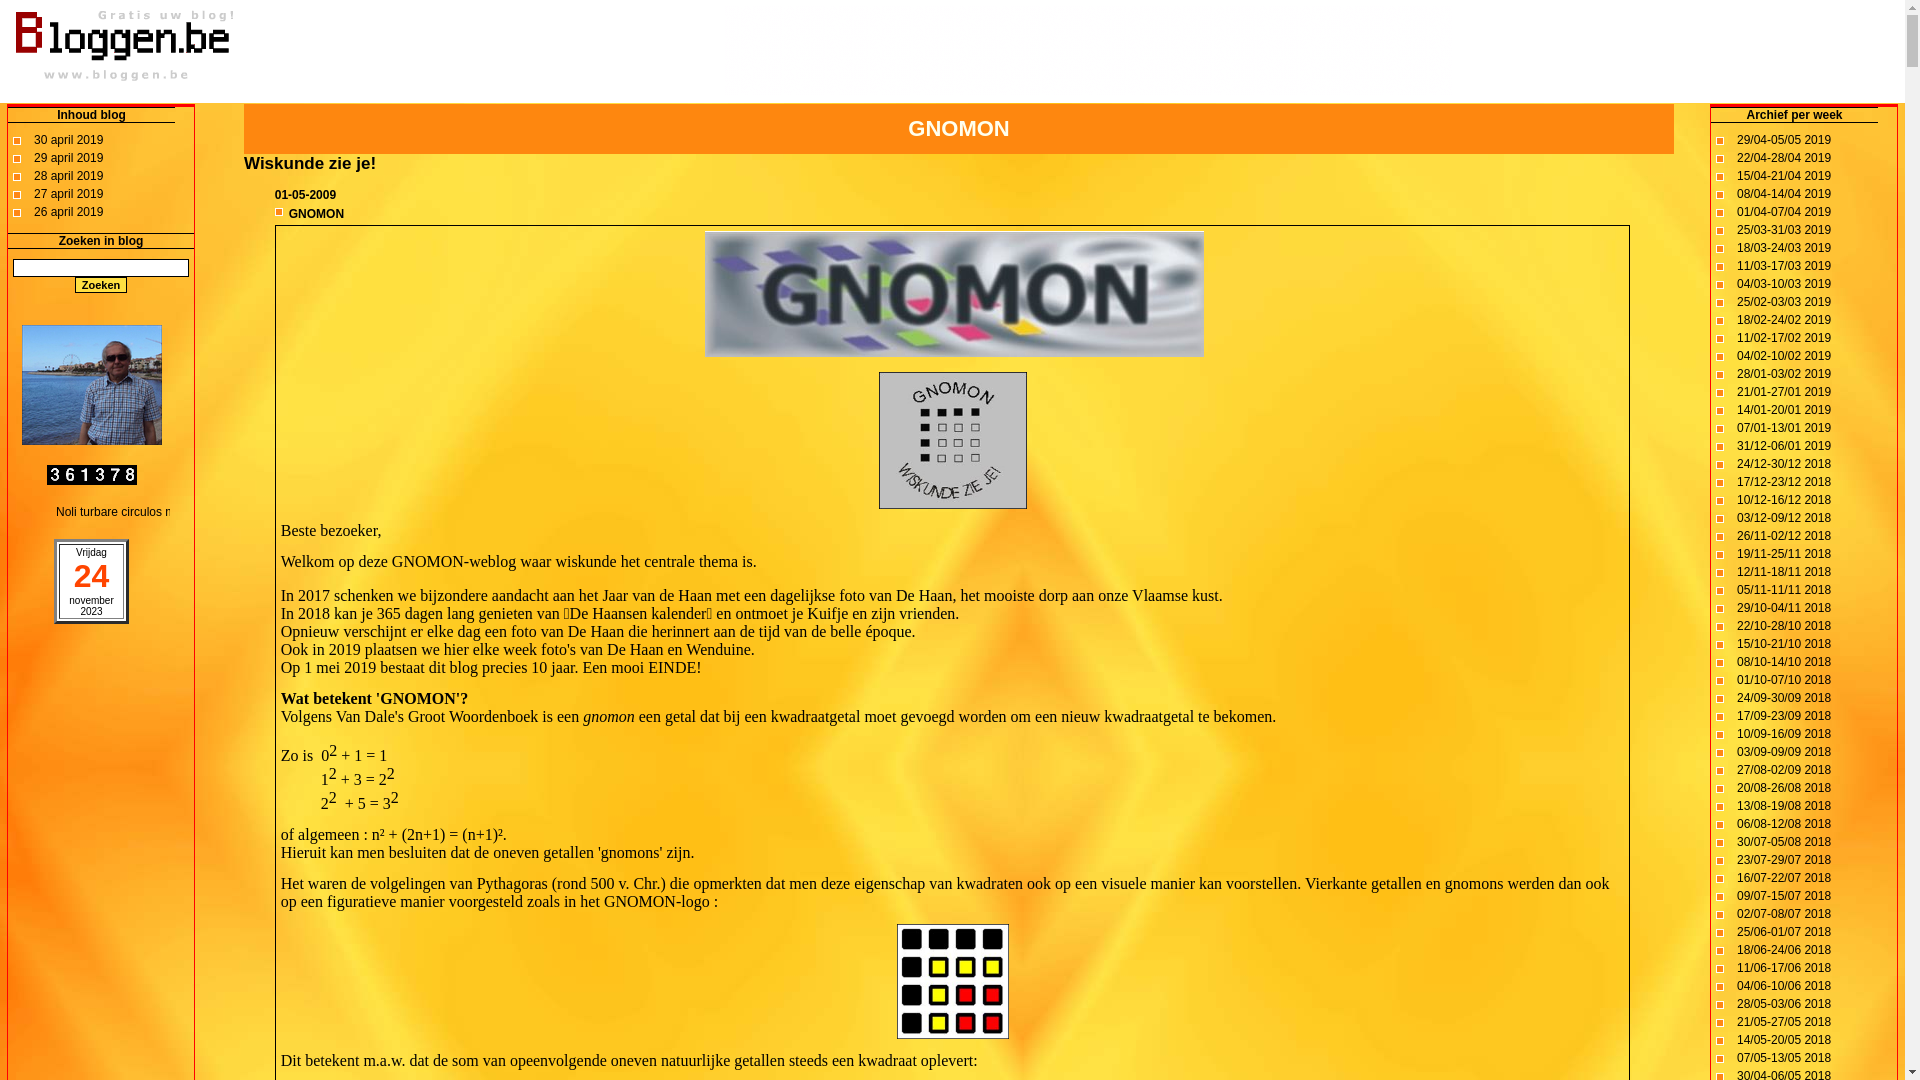 This screenshot has height=1080, width=1920. I want to click on 11/03-17/03 2019, so click(1784, 266).